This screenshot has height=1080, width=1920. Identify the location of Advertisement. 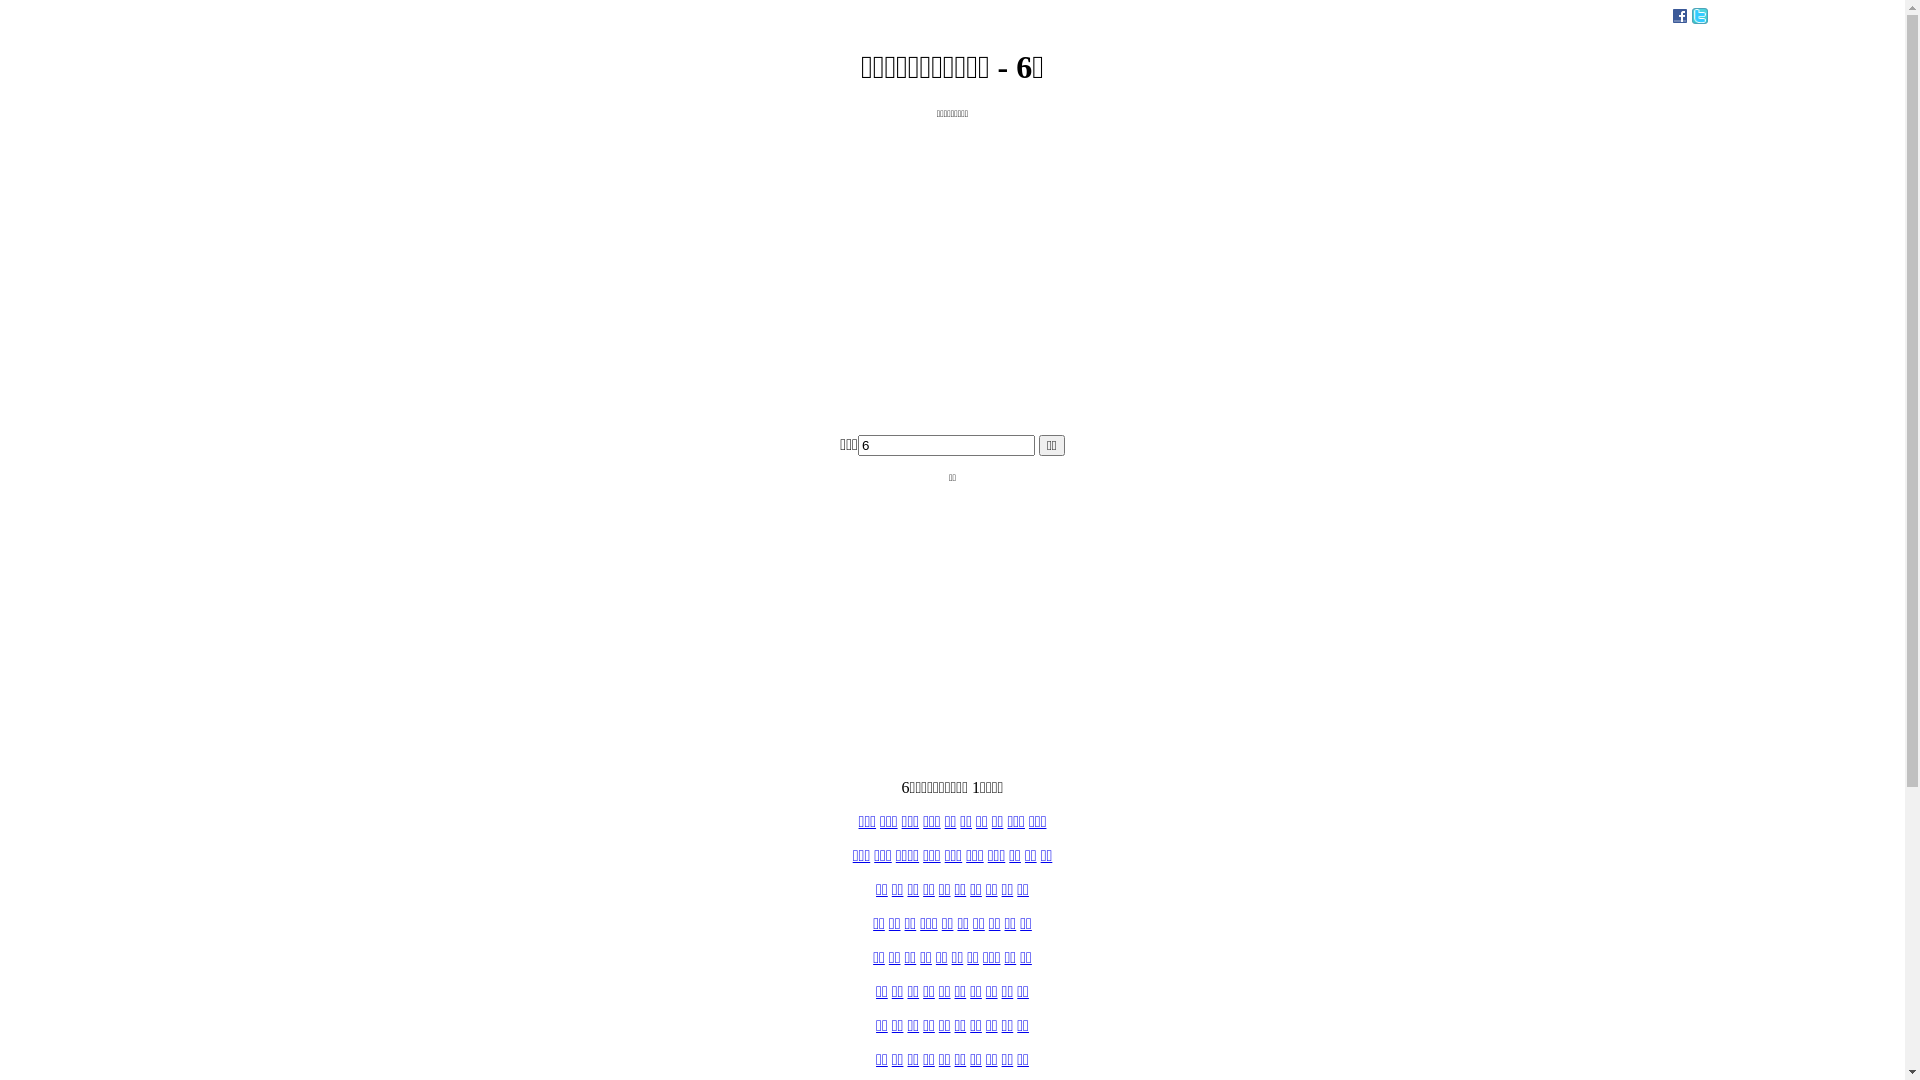
(952, 259).